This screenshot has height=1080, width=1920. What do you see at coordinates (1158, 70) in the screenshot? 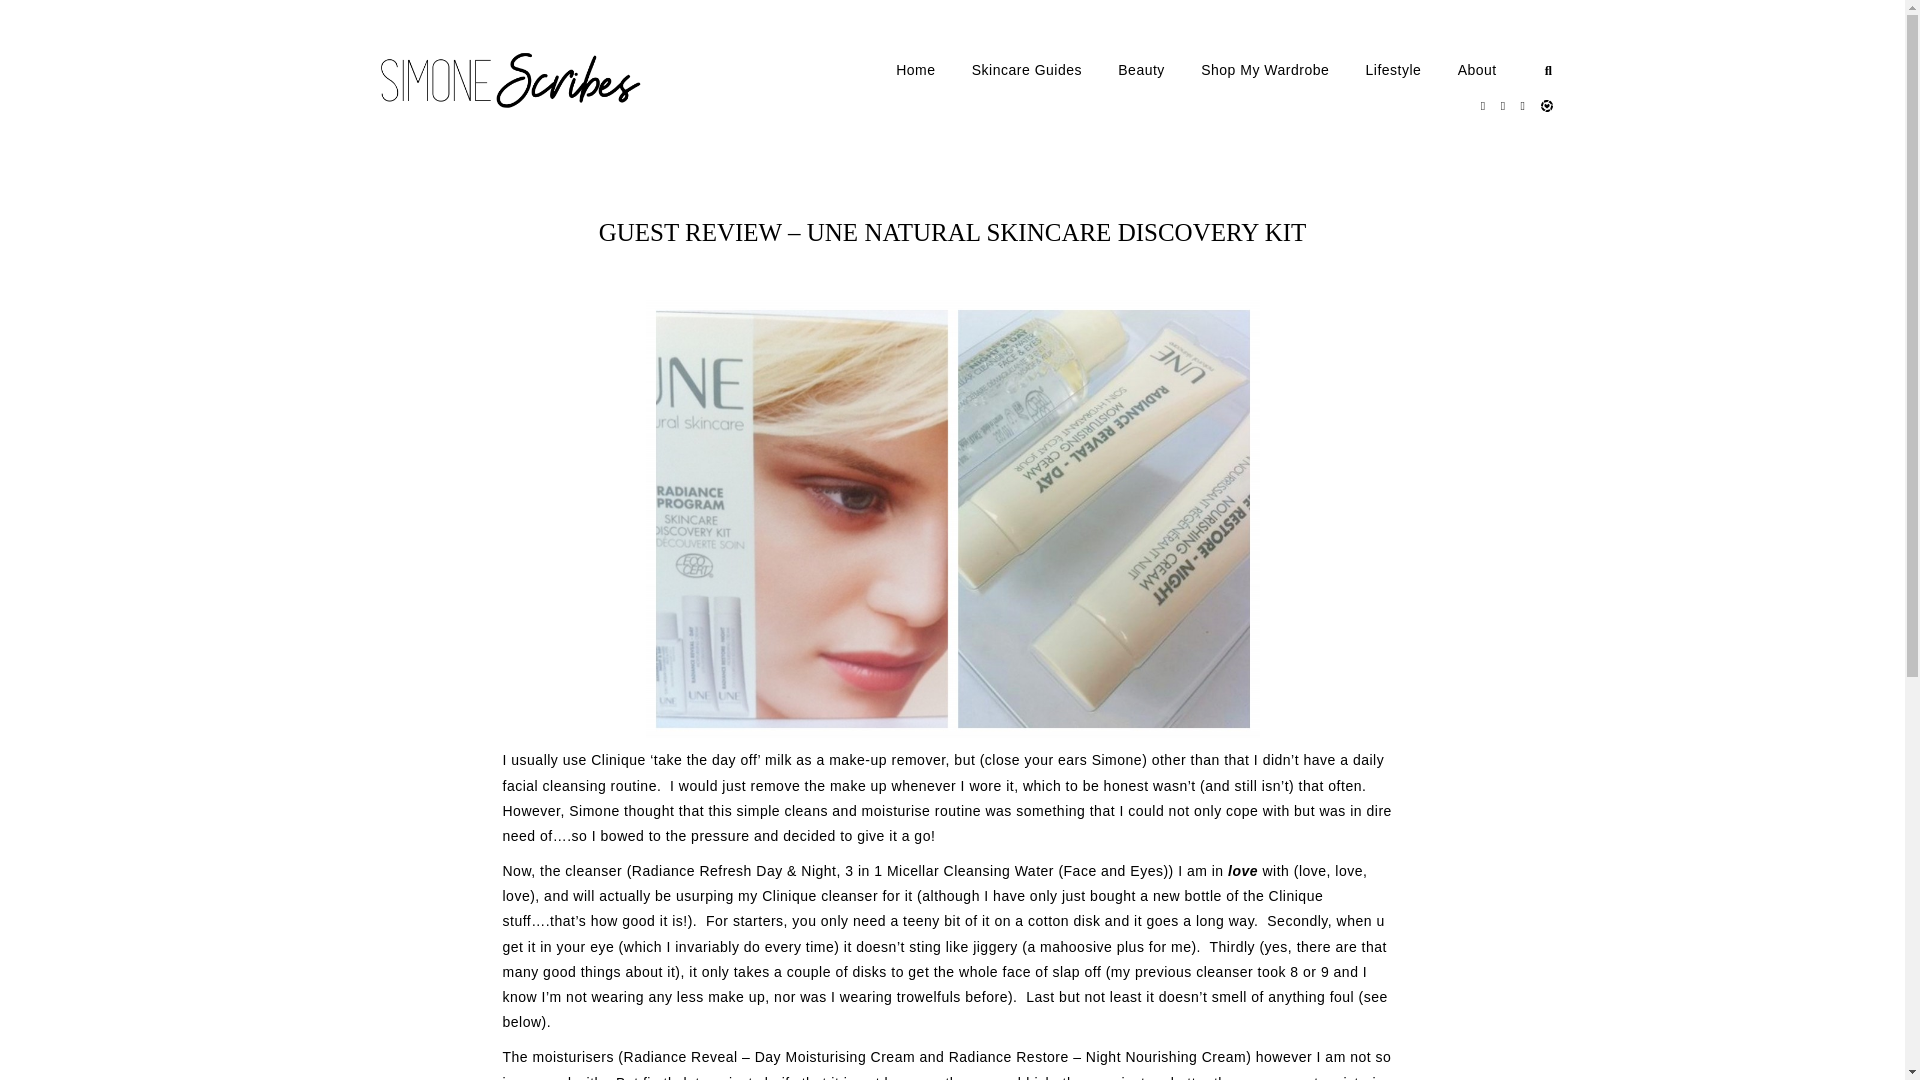
I see `Beauty` at bounding box center [1158, 70].